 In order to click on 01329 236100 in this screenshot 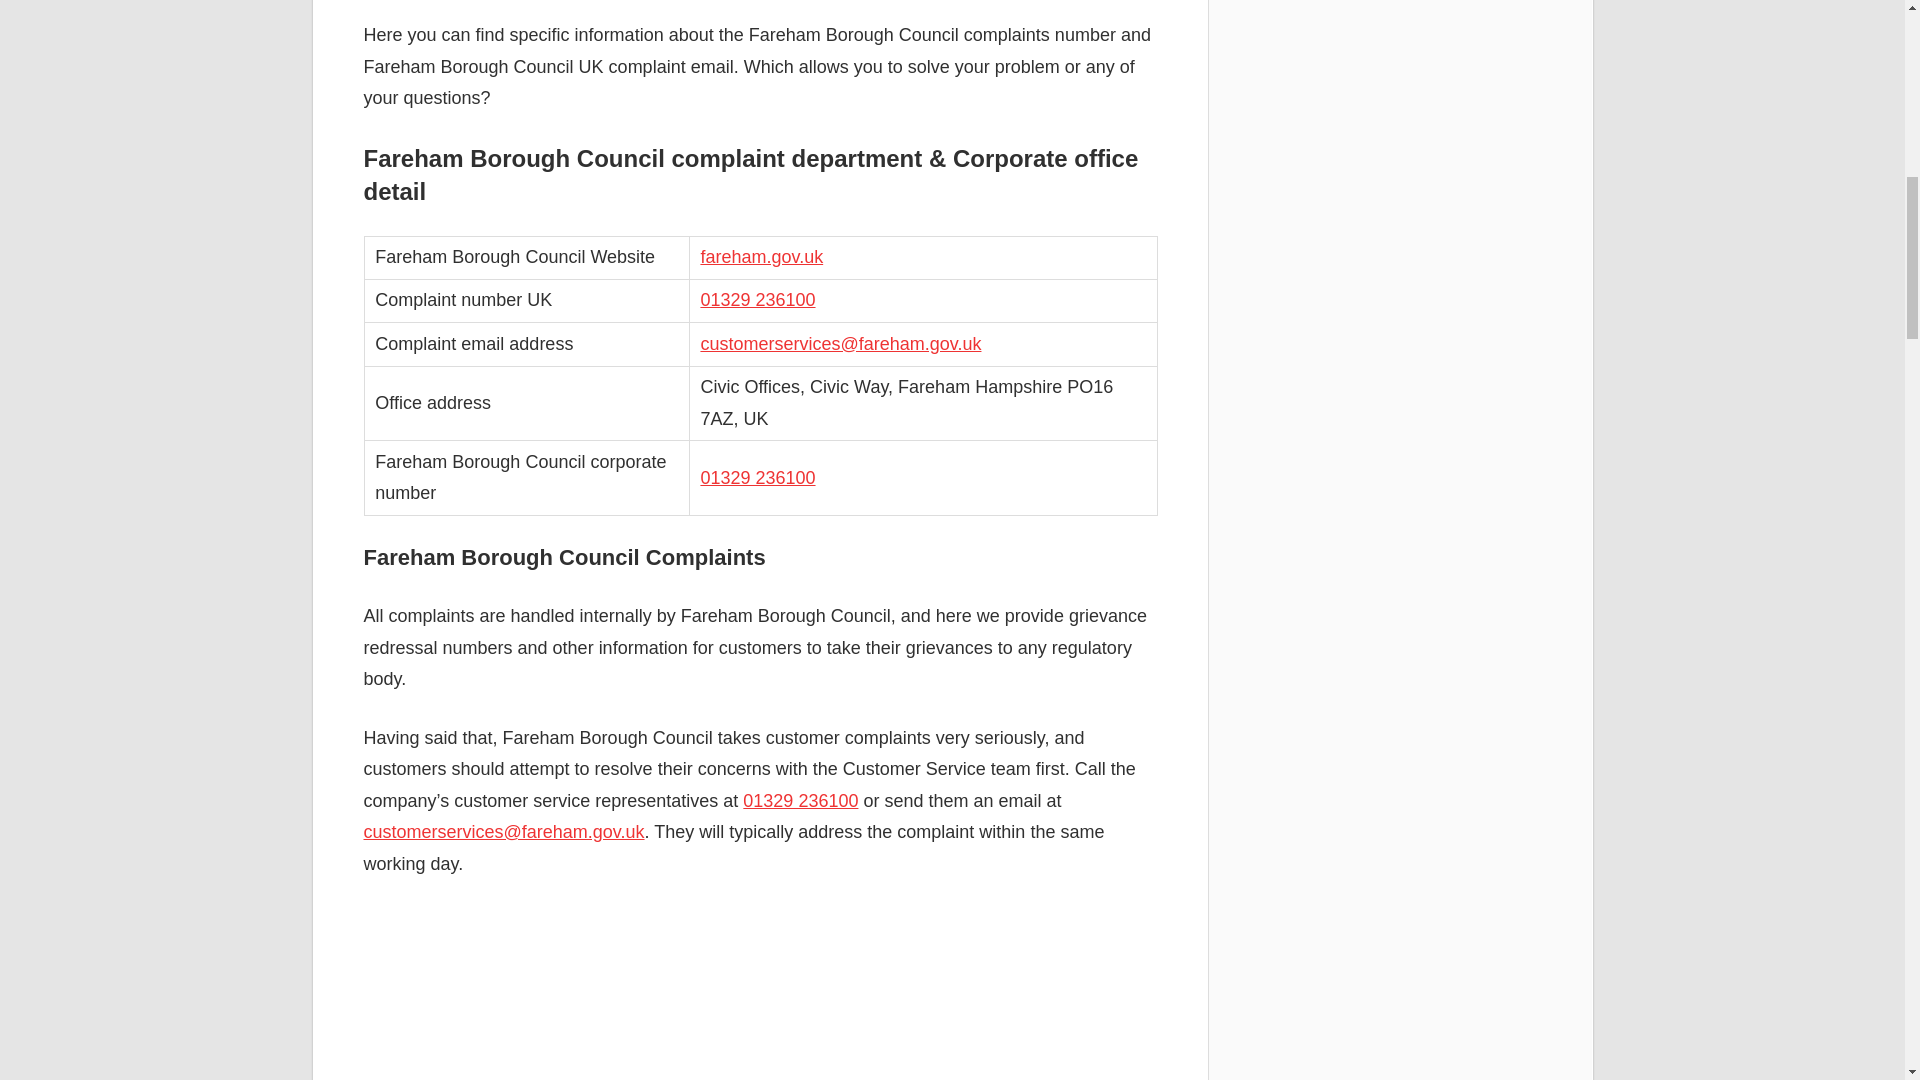, I will do `click(757, 478)`.